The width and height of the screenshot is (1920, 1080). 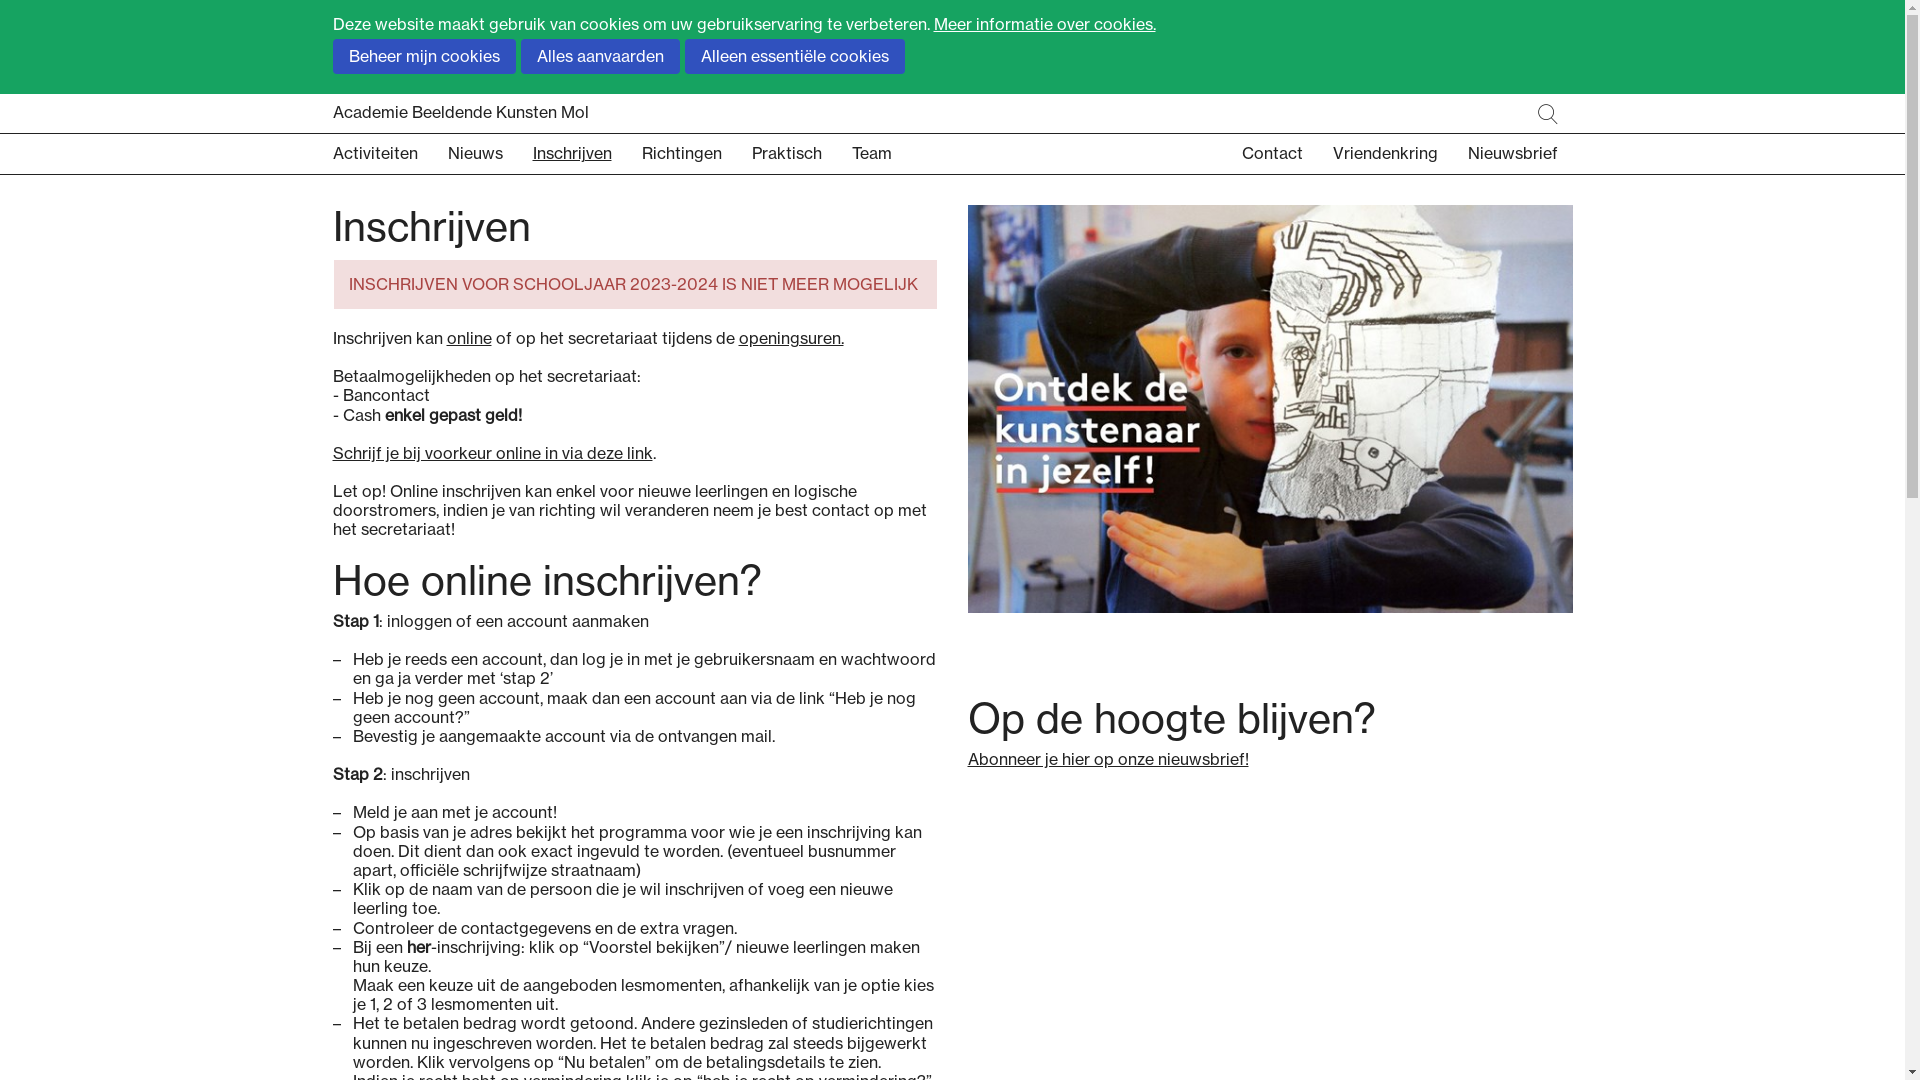 What do you see at coordinates (1384, 154) in the screenshot?
I see `Vriendenkring` at bounding box center [1384, 154].